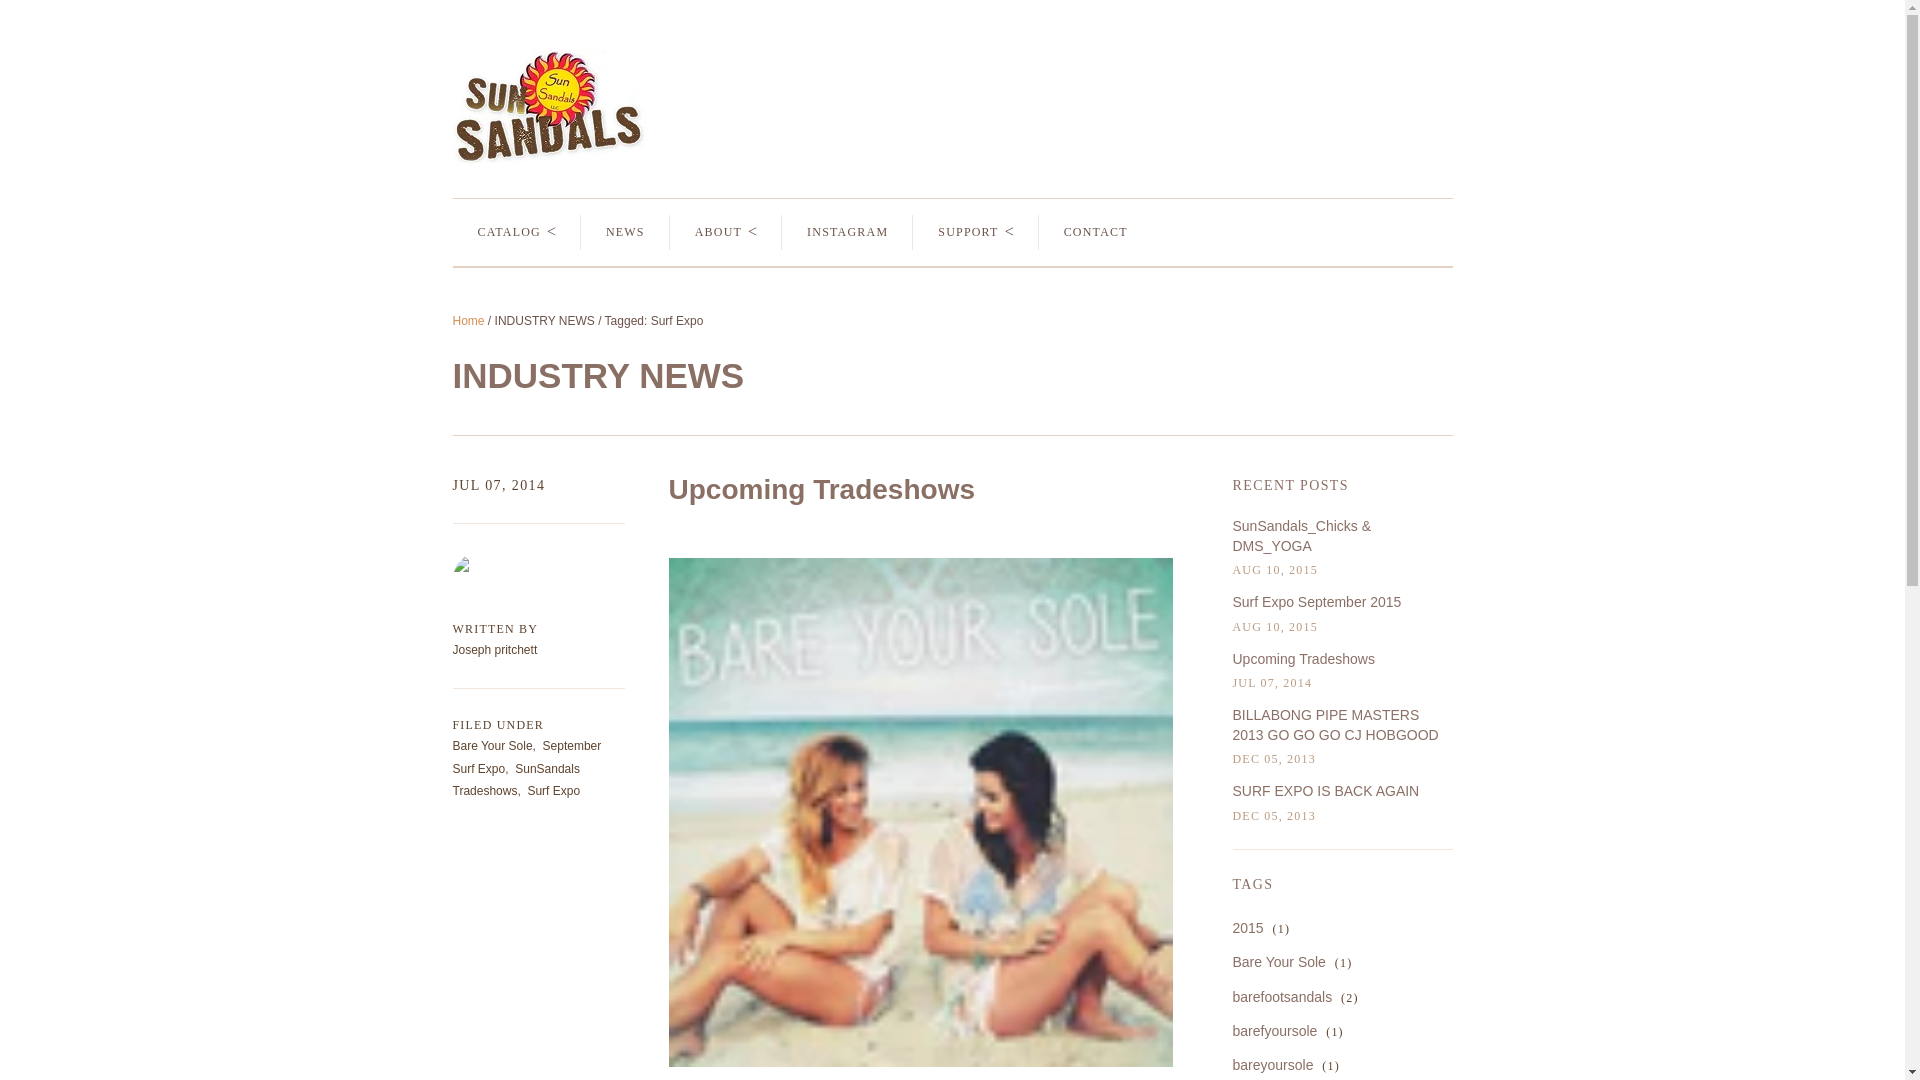 This screenshot has width=1920, height=1080. Describe the element at coordinates (467, 321) in the screenshot. I see `Home` at that location.